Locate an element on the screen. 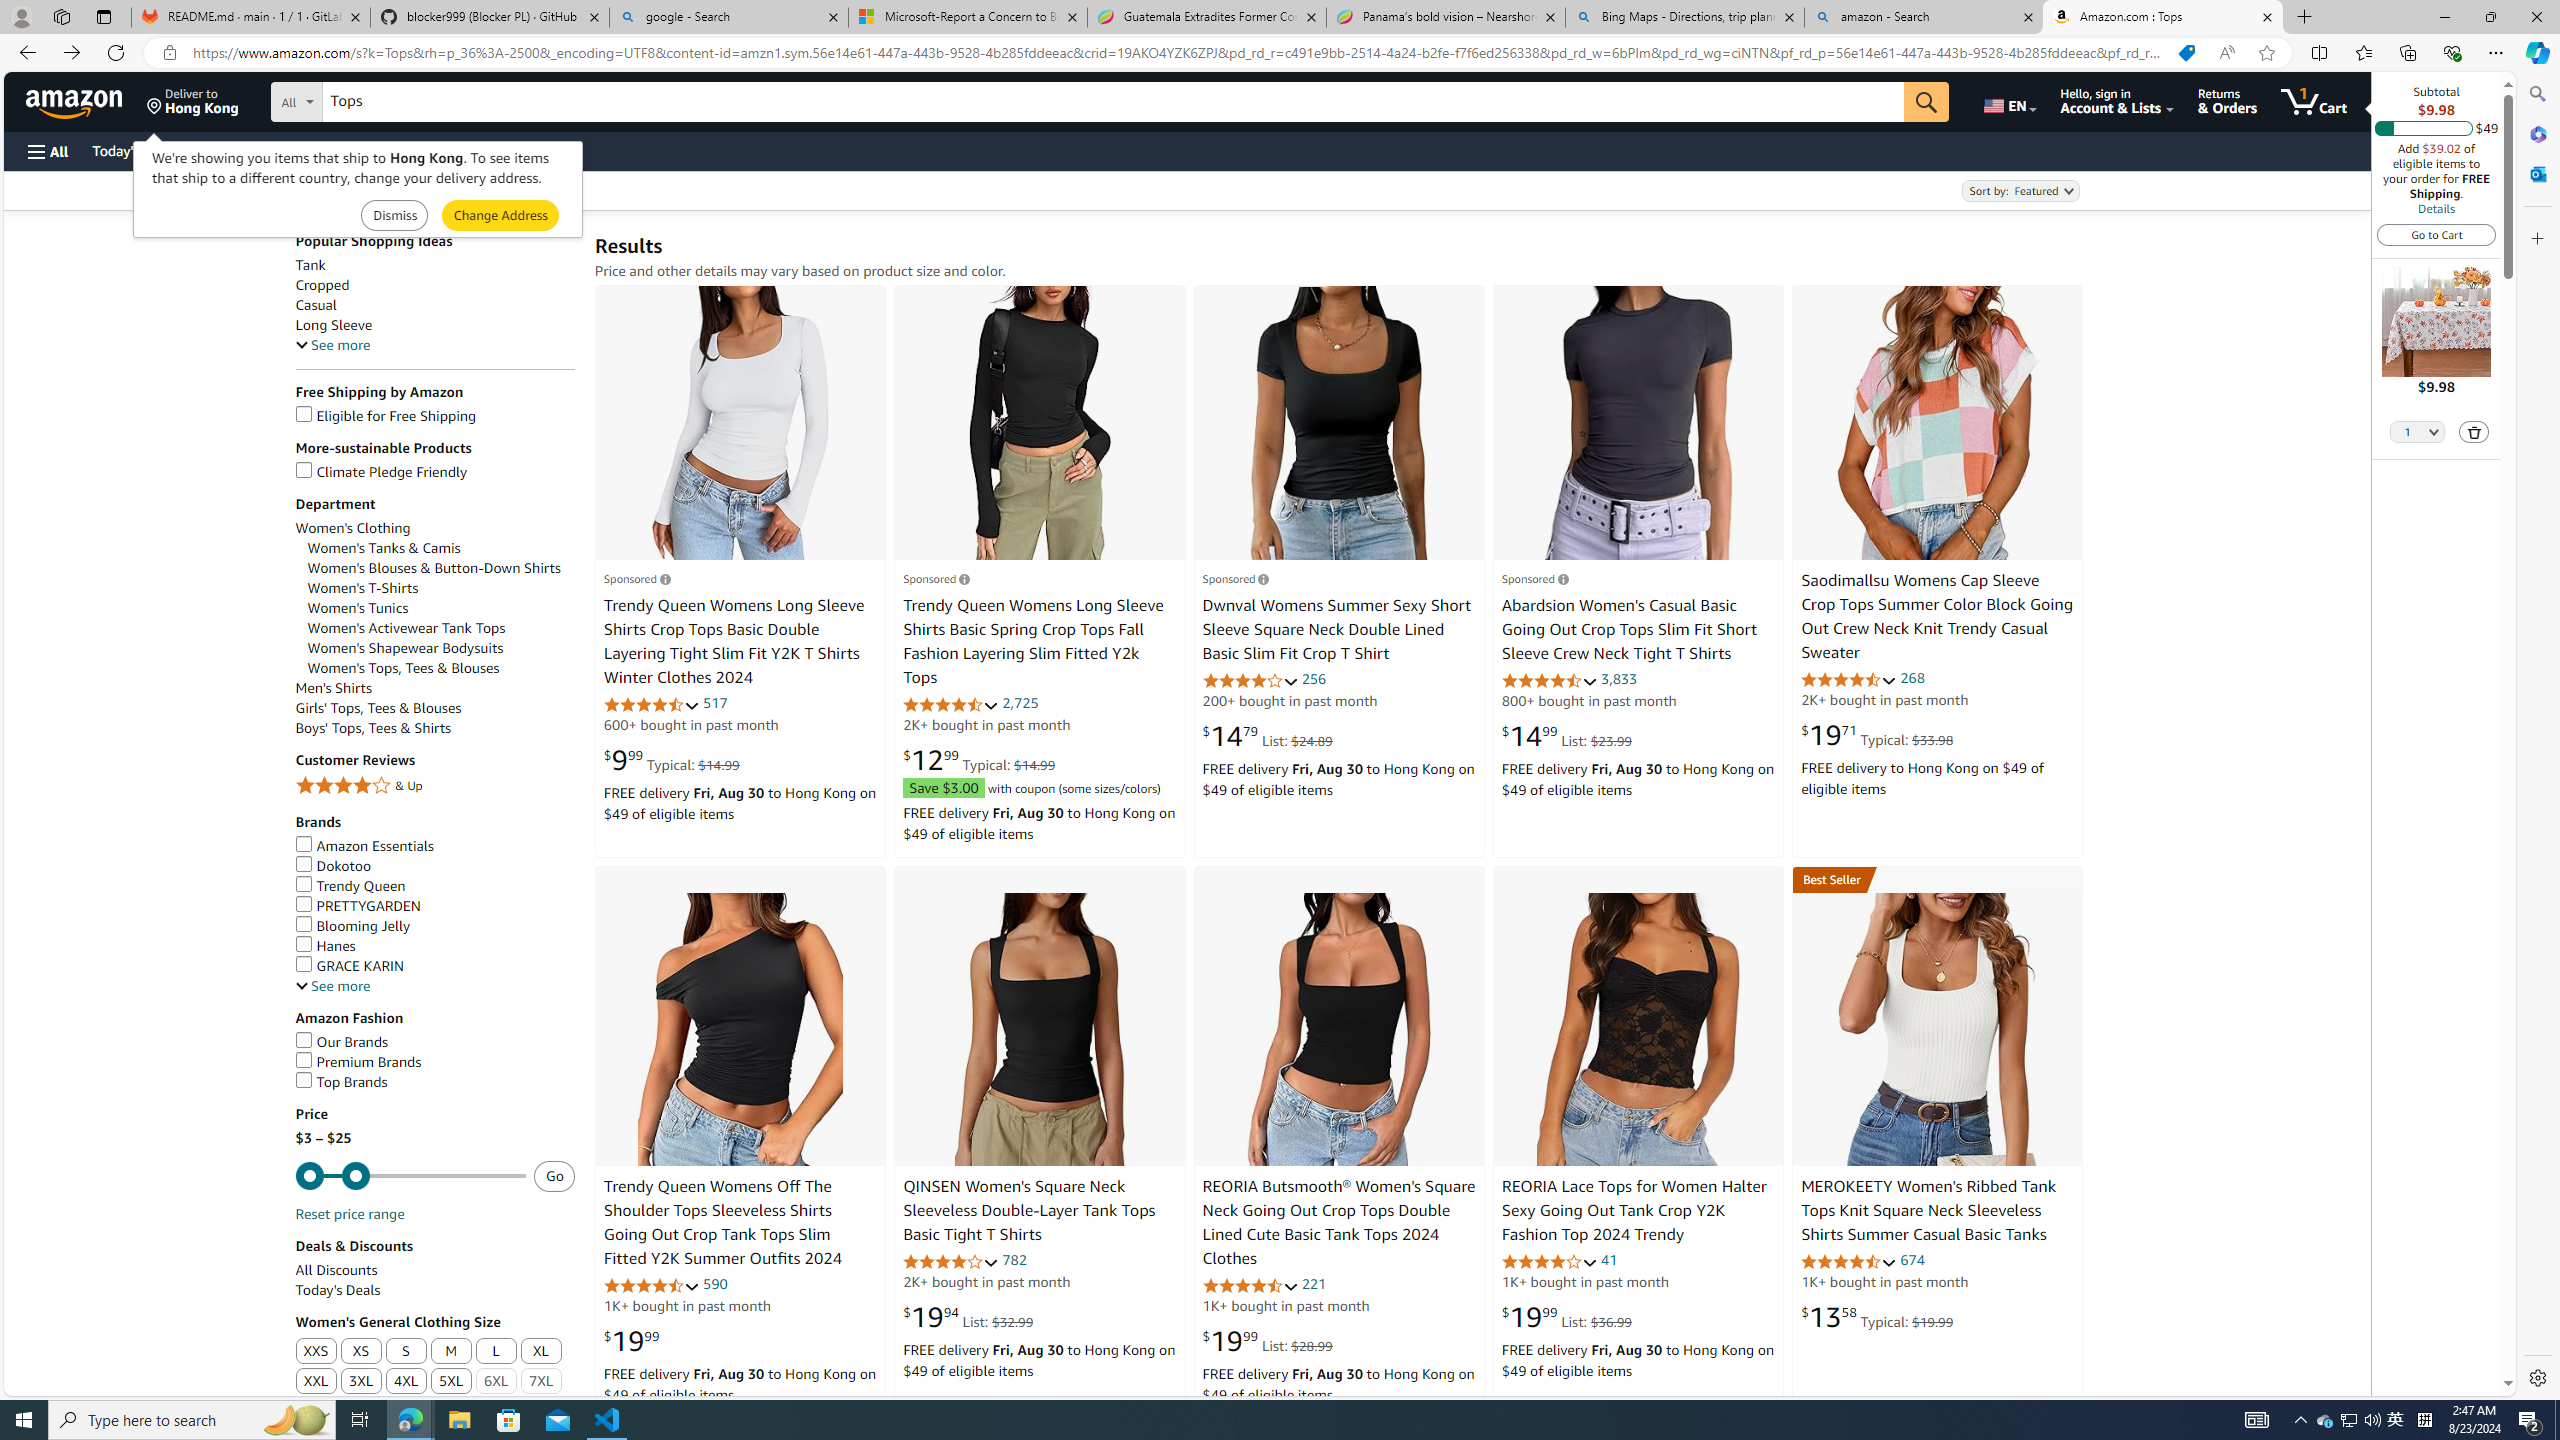  4.2 out of 5 stars is located at coordinates (952, 1261).